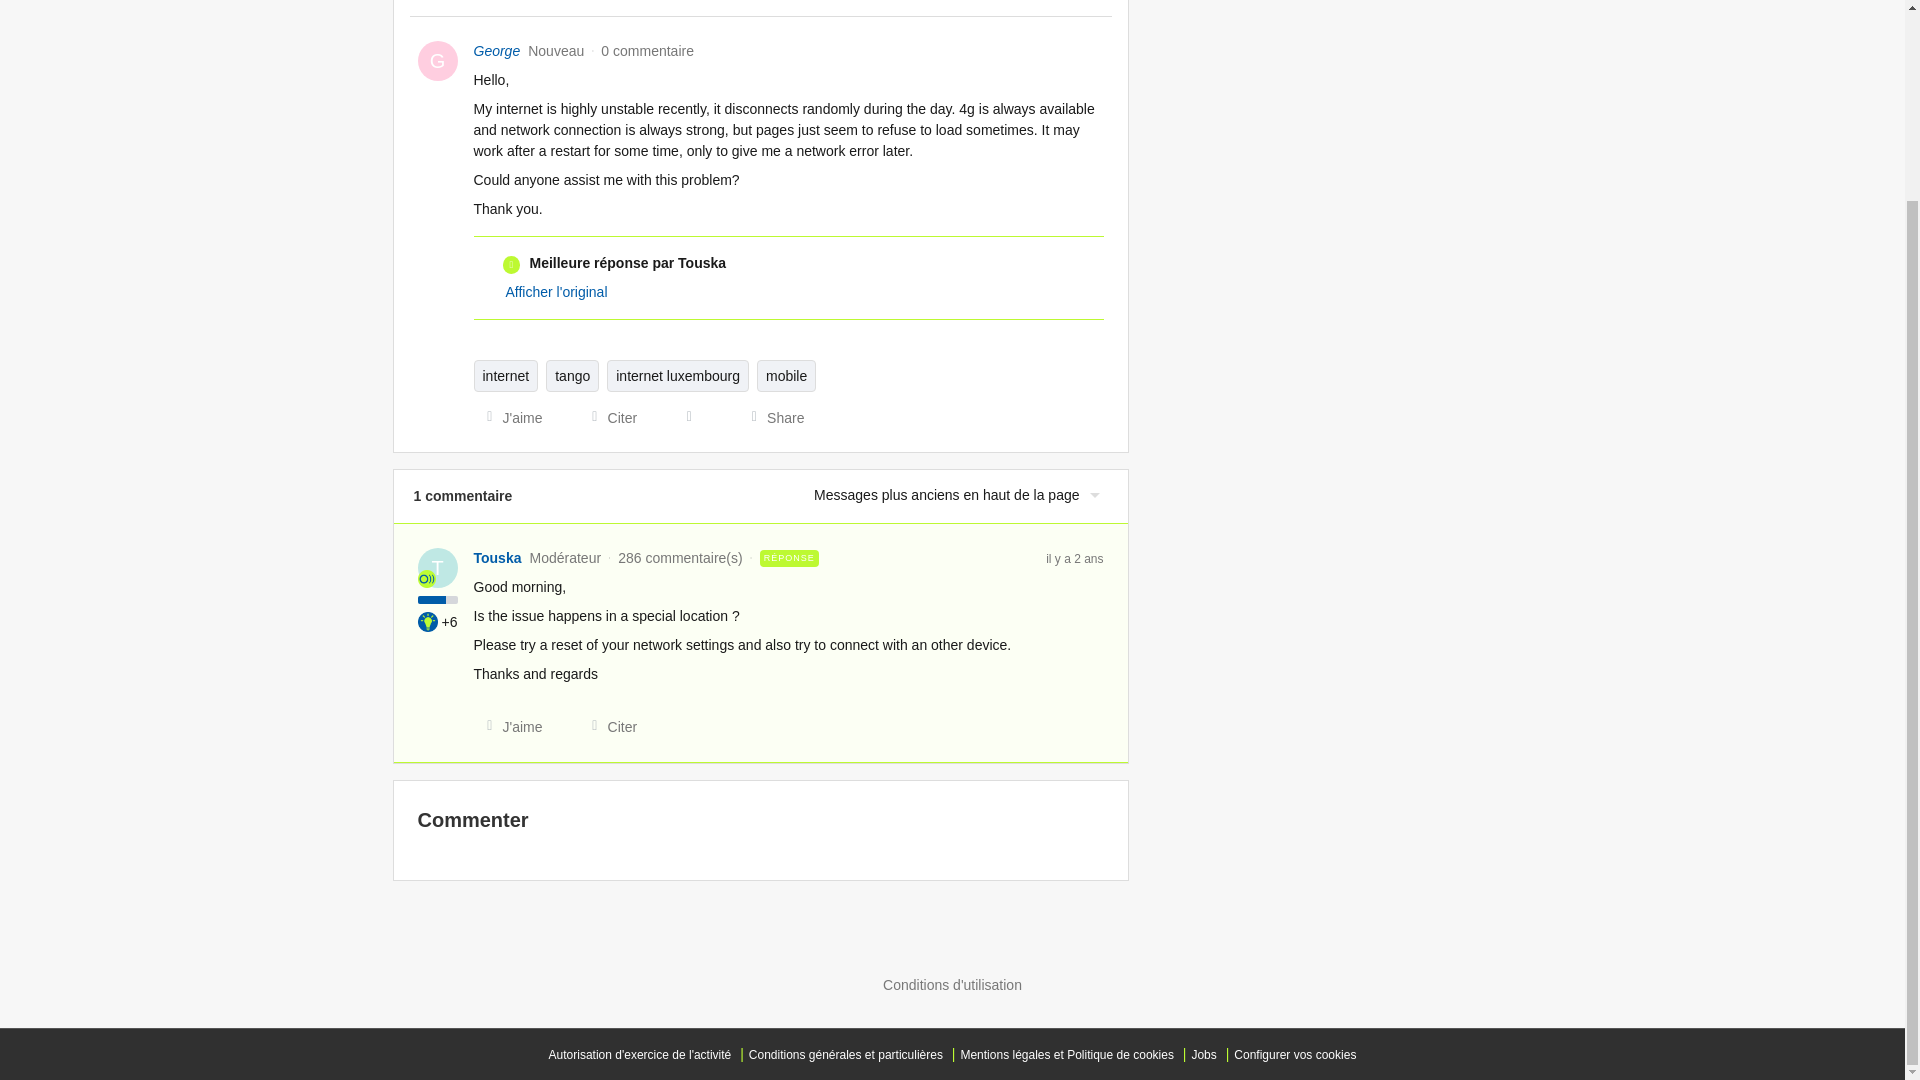 The image size is (1920, 1080). What do you see at coordinates (508, 726) in the screenshot?
I see `J'aime` at bounding box center [508, 726].